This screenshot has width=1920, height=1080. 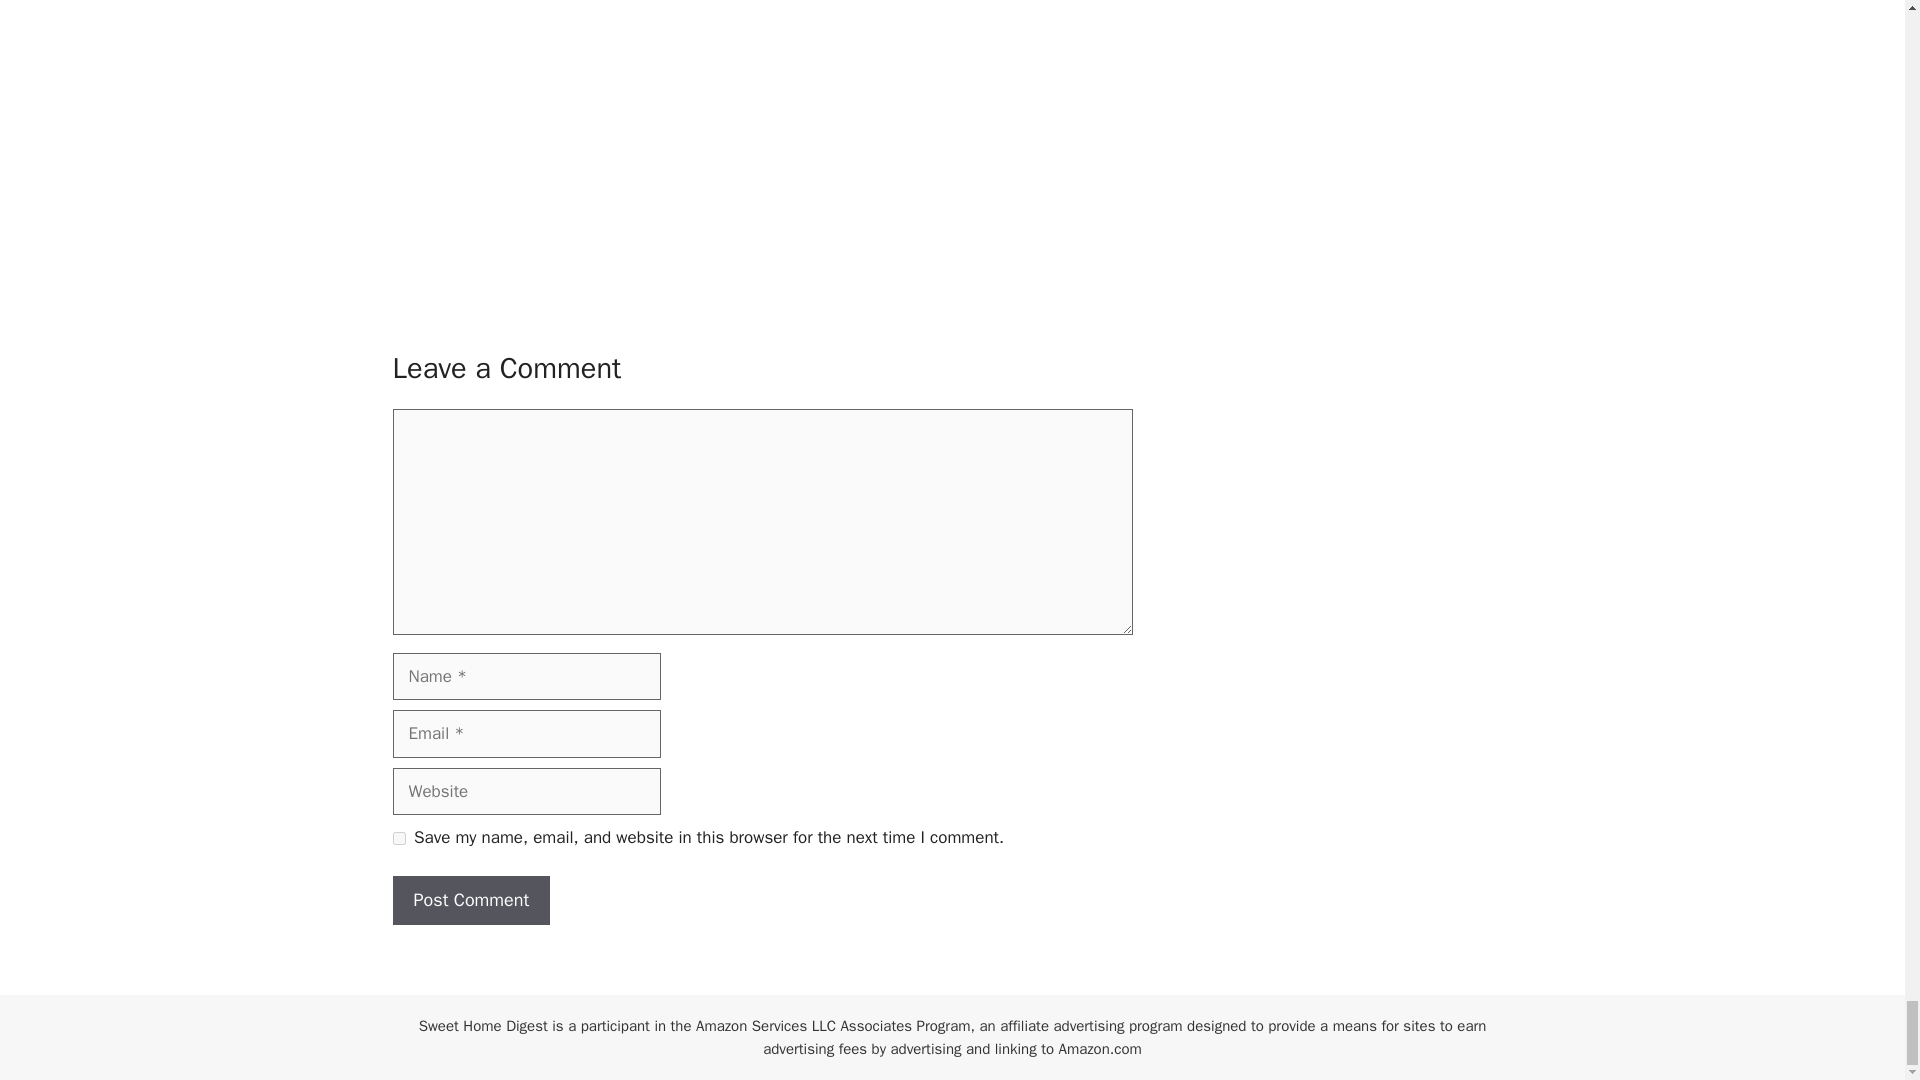 I want to click on Post Comment, so click(x=470, y=900).